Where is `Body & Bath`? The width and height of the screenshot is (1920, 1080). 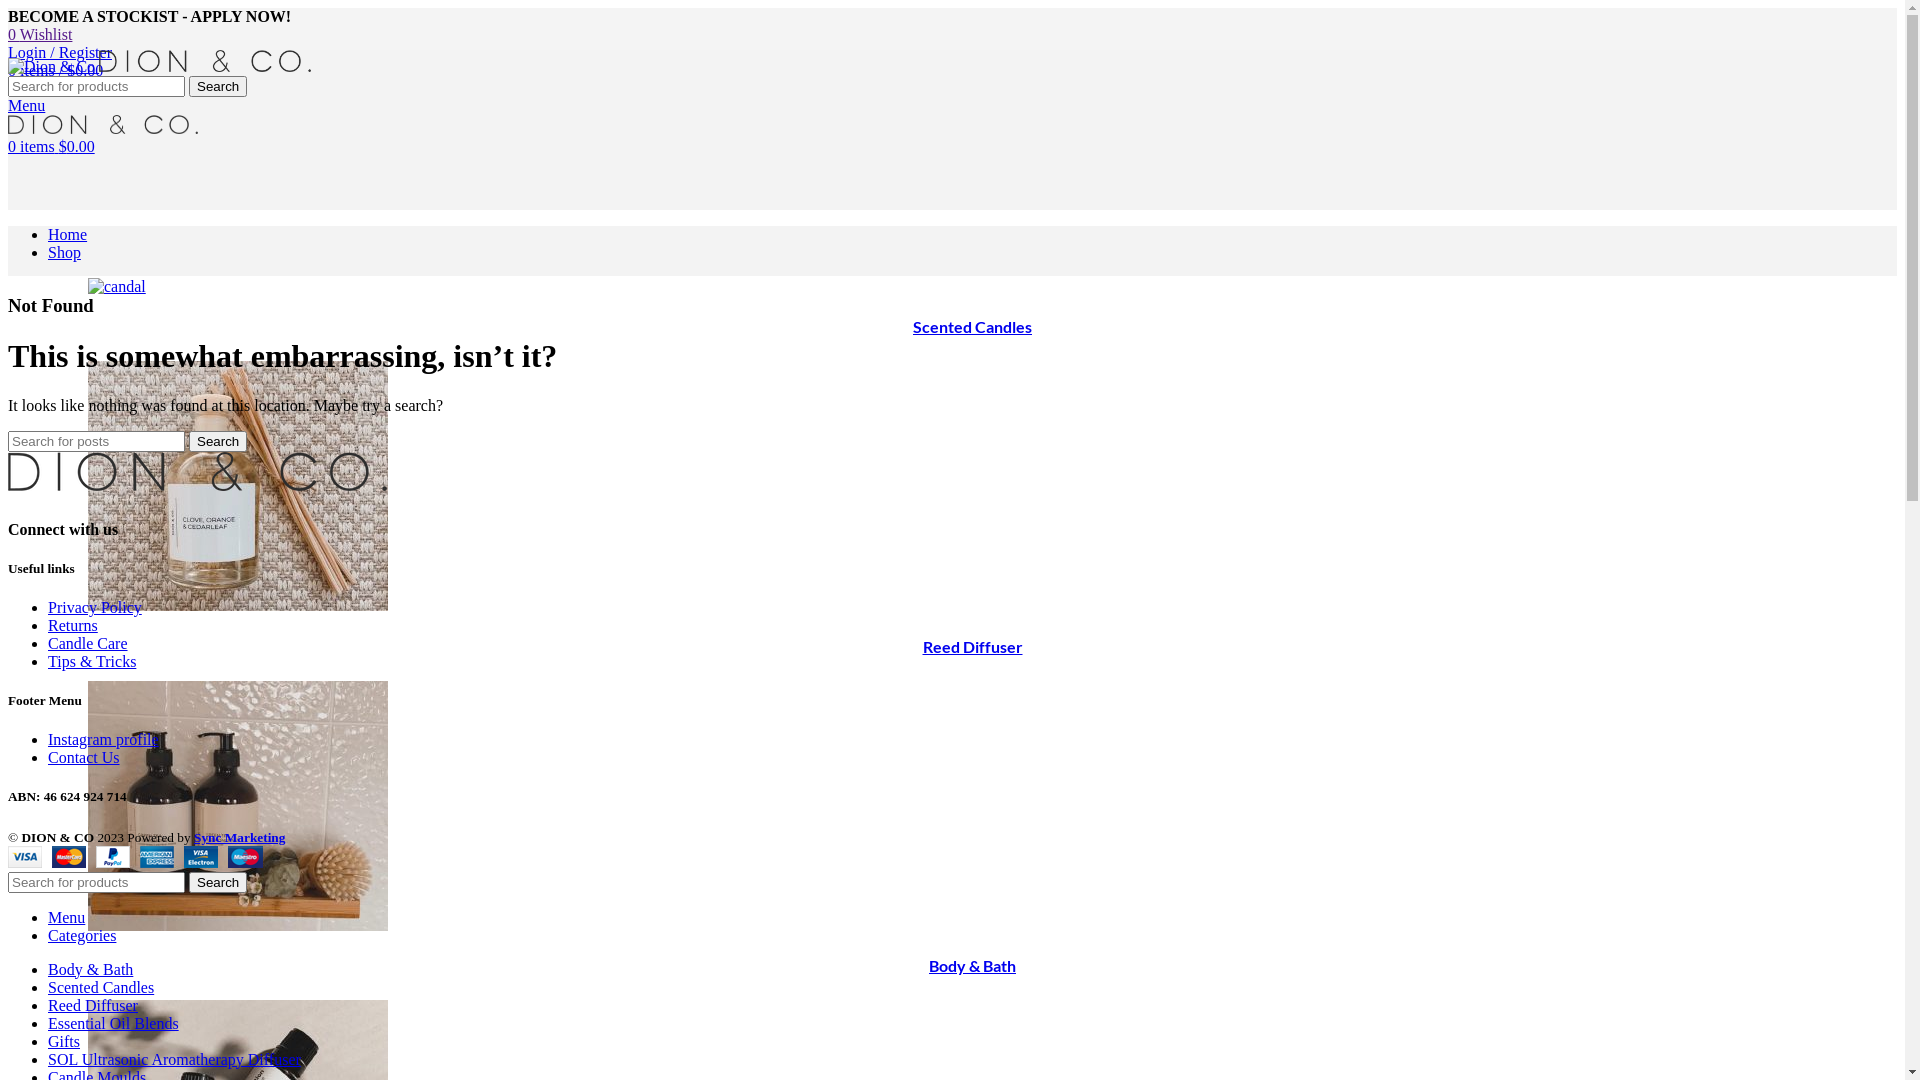 Body & Bath is located at coordinates (972, 966).